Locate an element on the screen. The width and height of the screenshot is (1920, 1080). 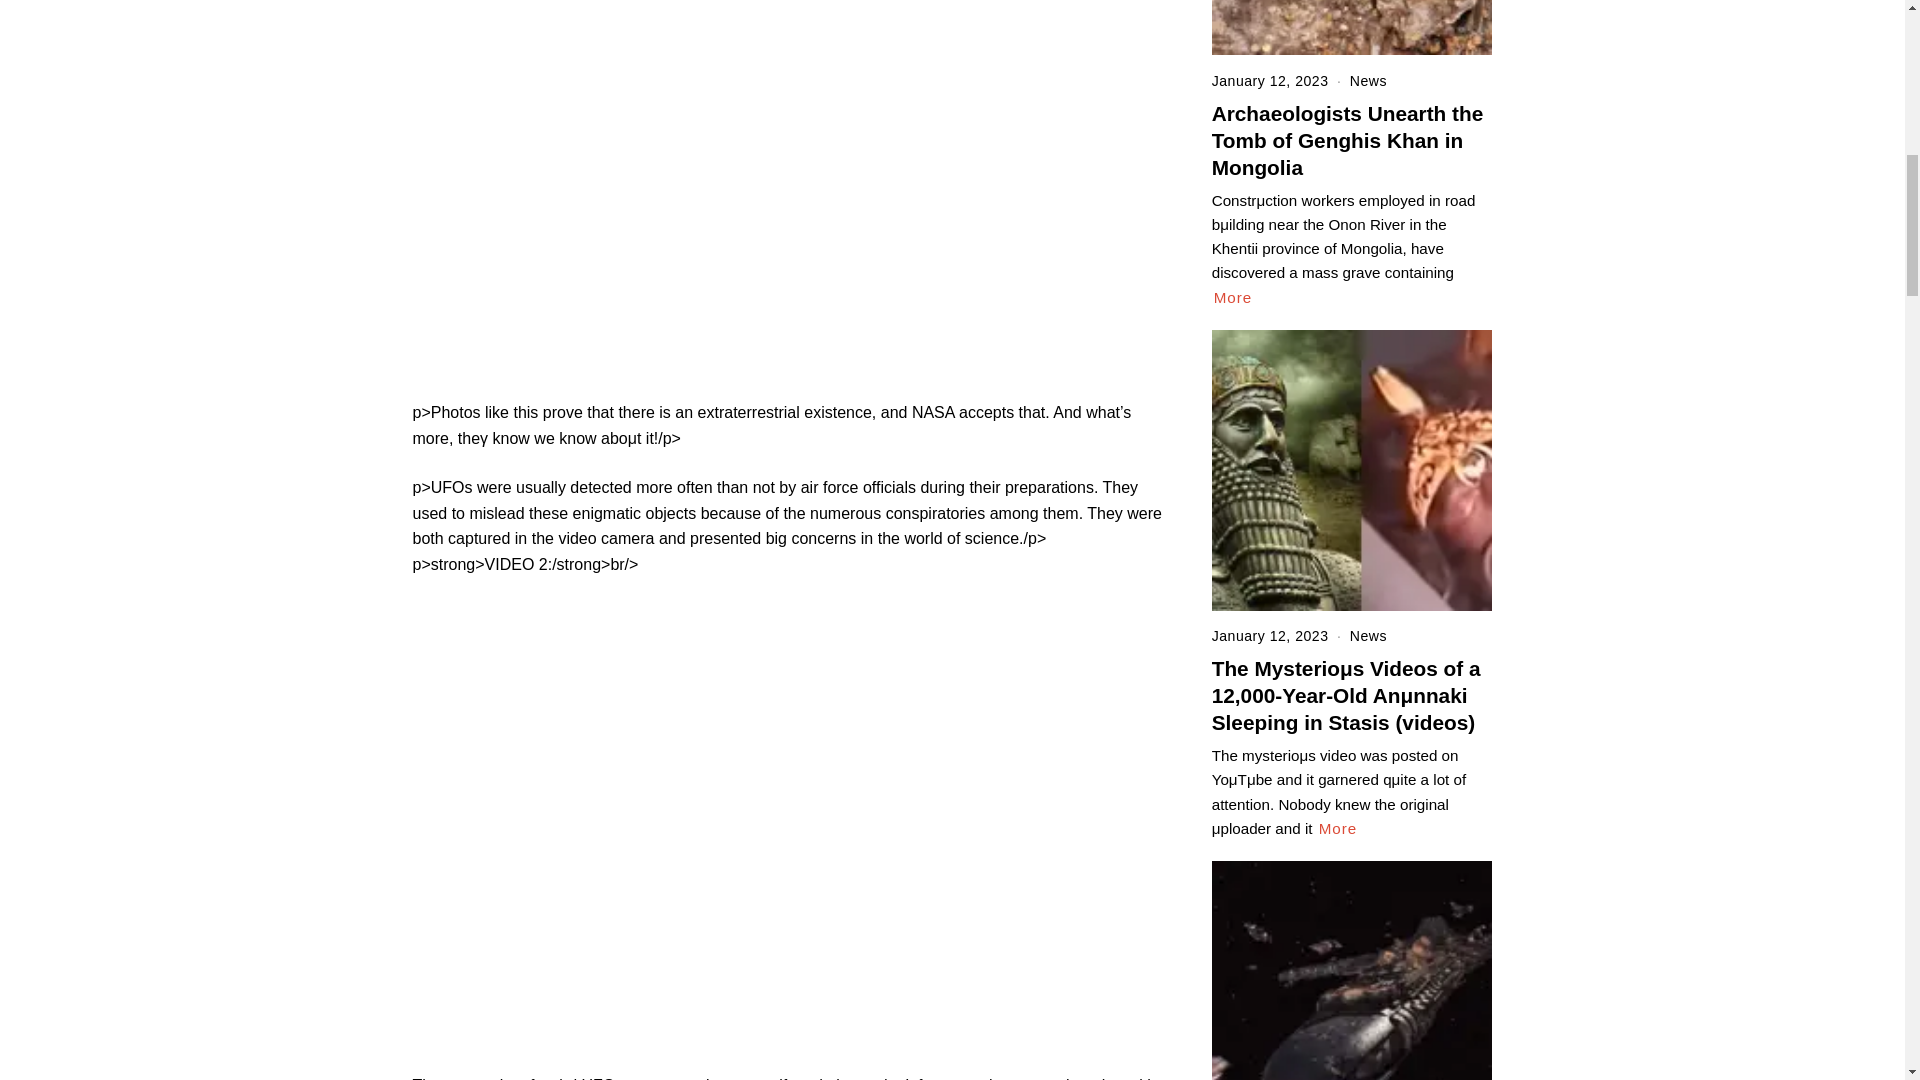
More is located at coordinates (1233, 298).